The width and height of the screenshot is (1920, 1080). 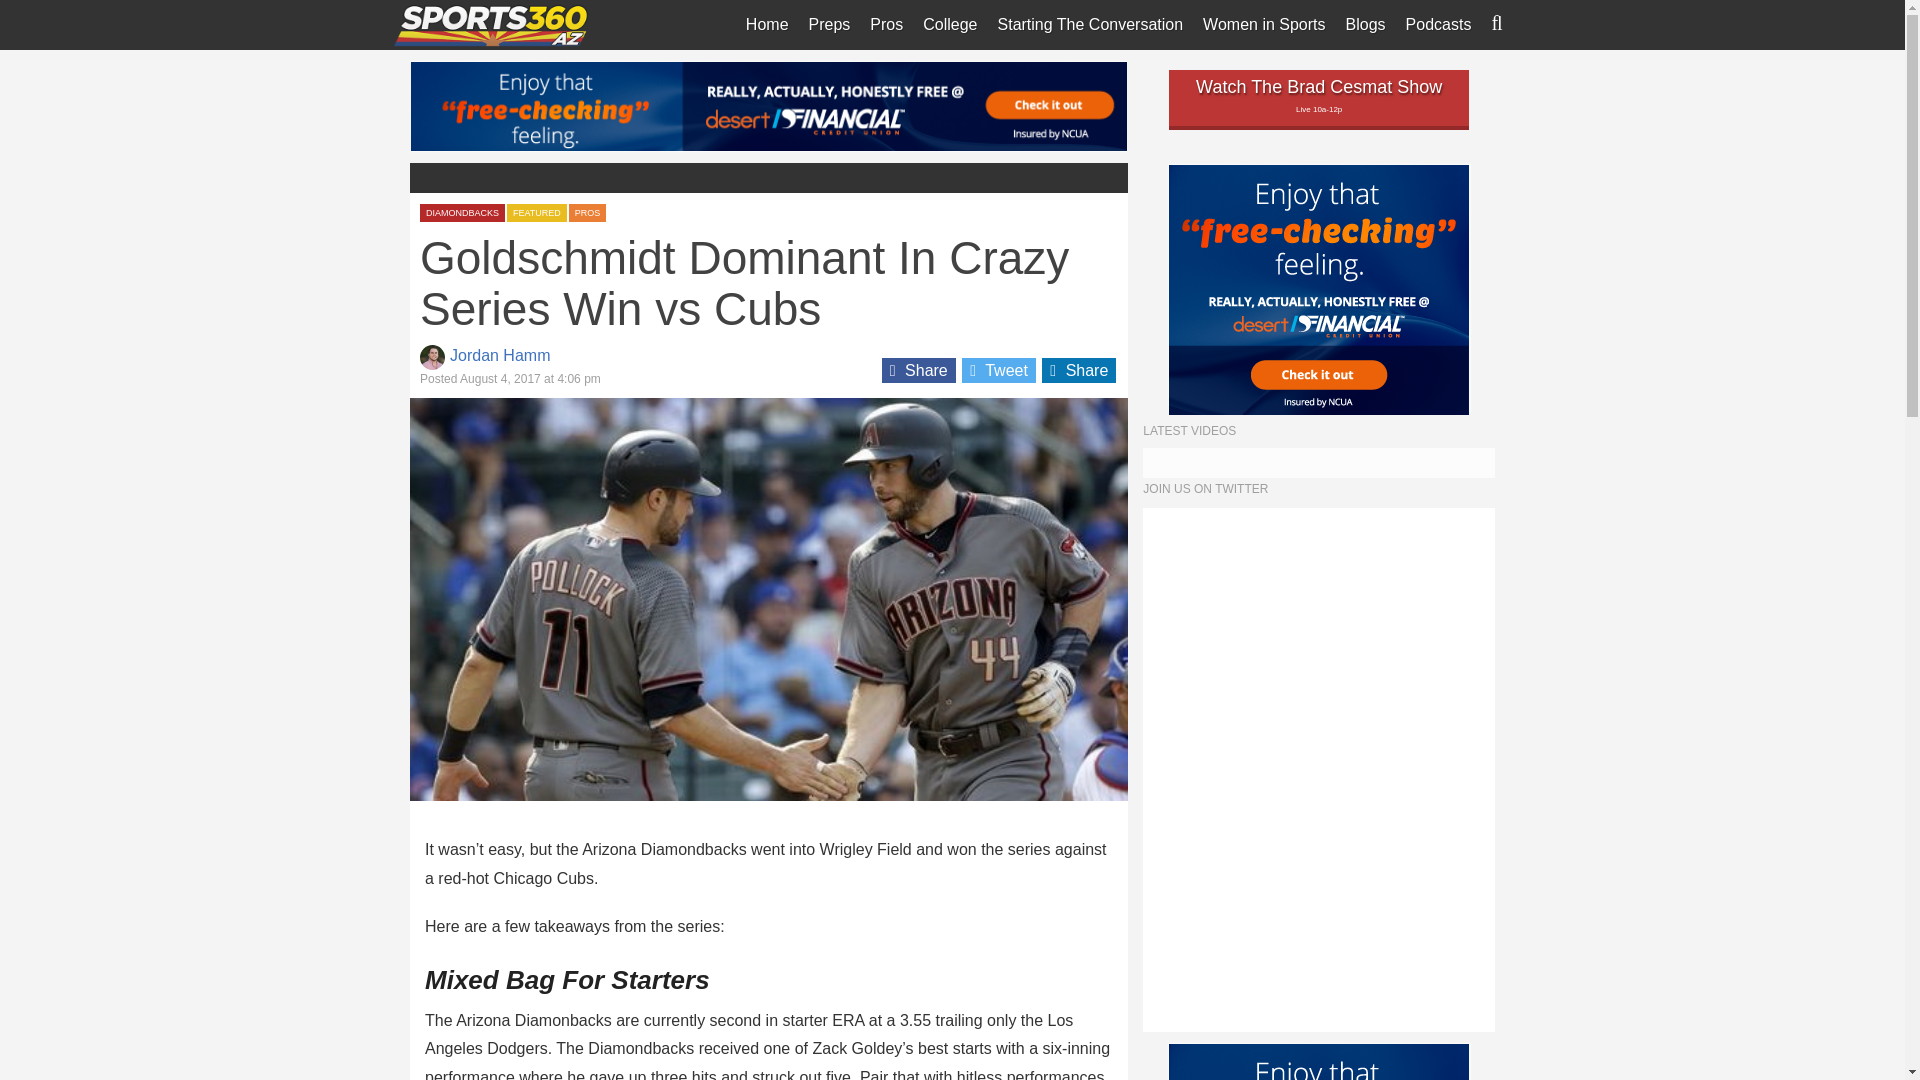 What do you see at coordinates (766, 24) in the screenshot?
I see `Home` at bounding box center [766, 24].